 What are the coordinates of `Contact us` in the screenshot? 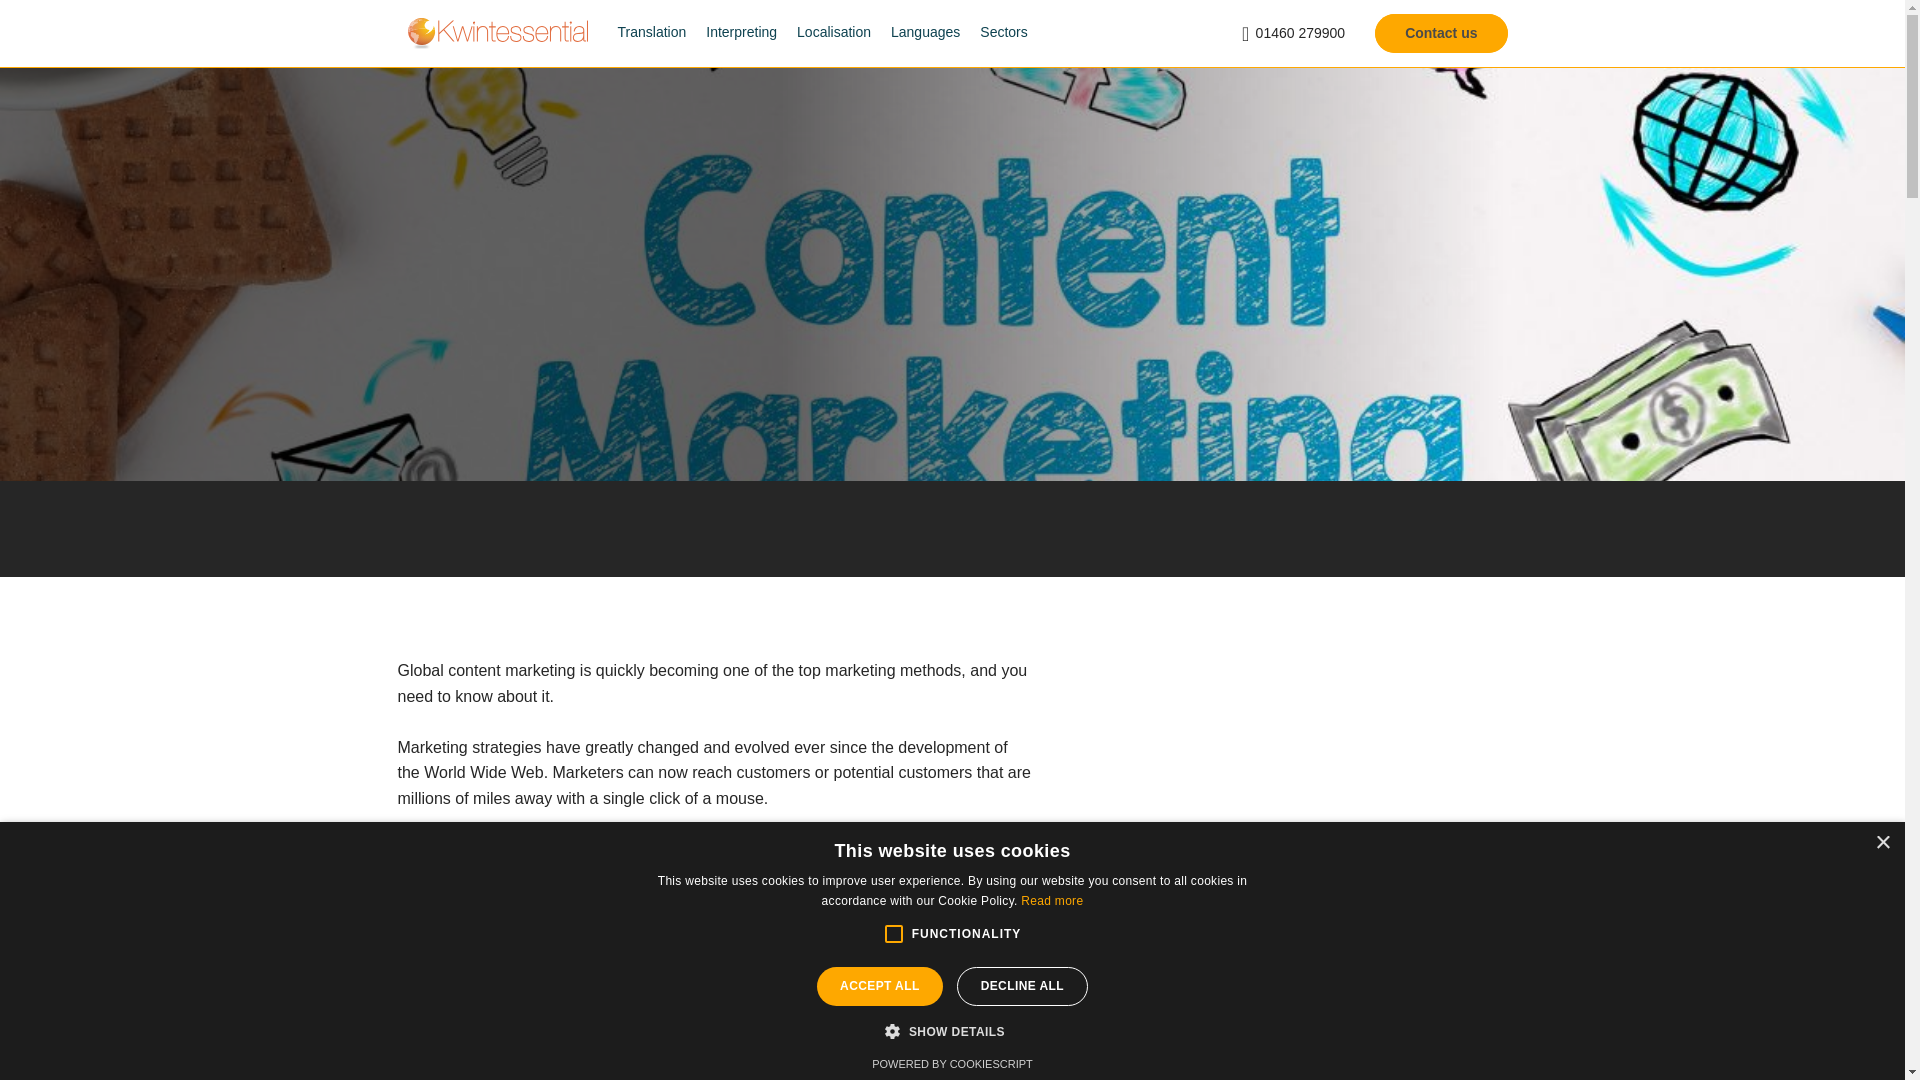 It's located at (1440, 32).